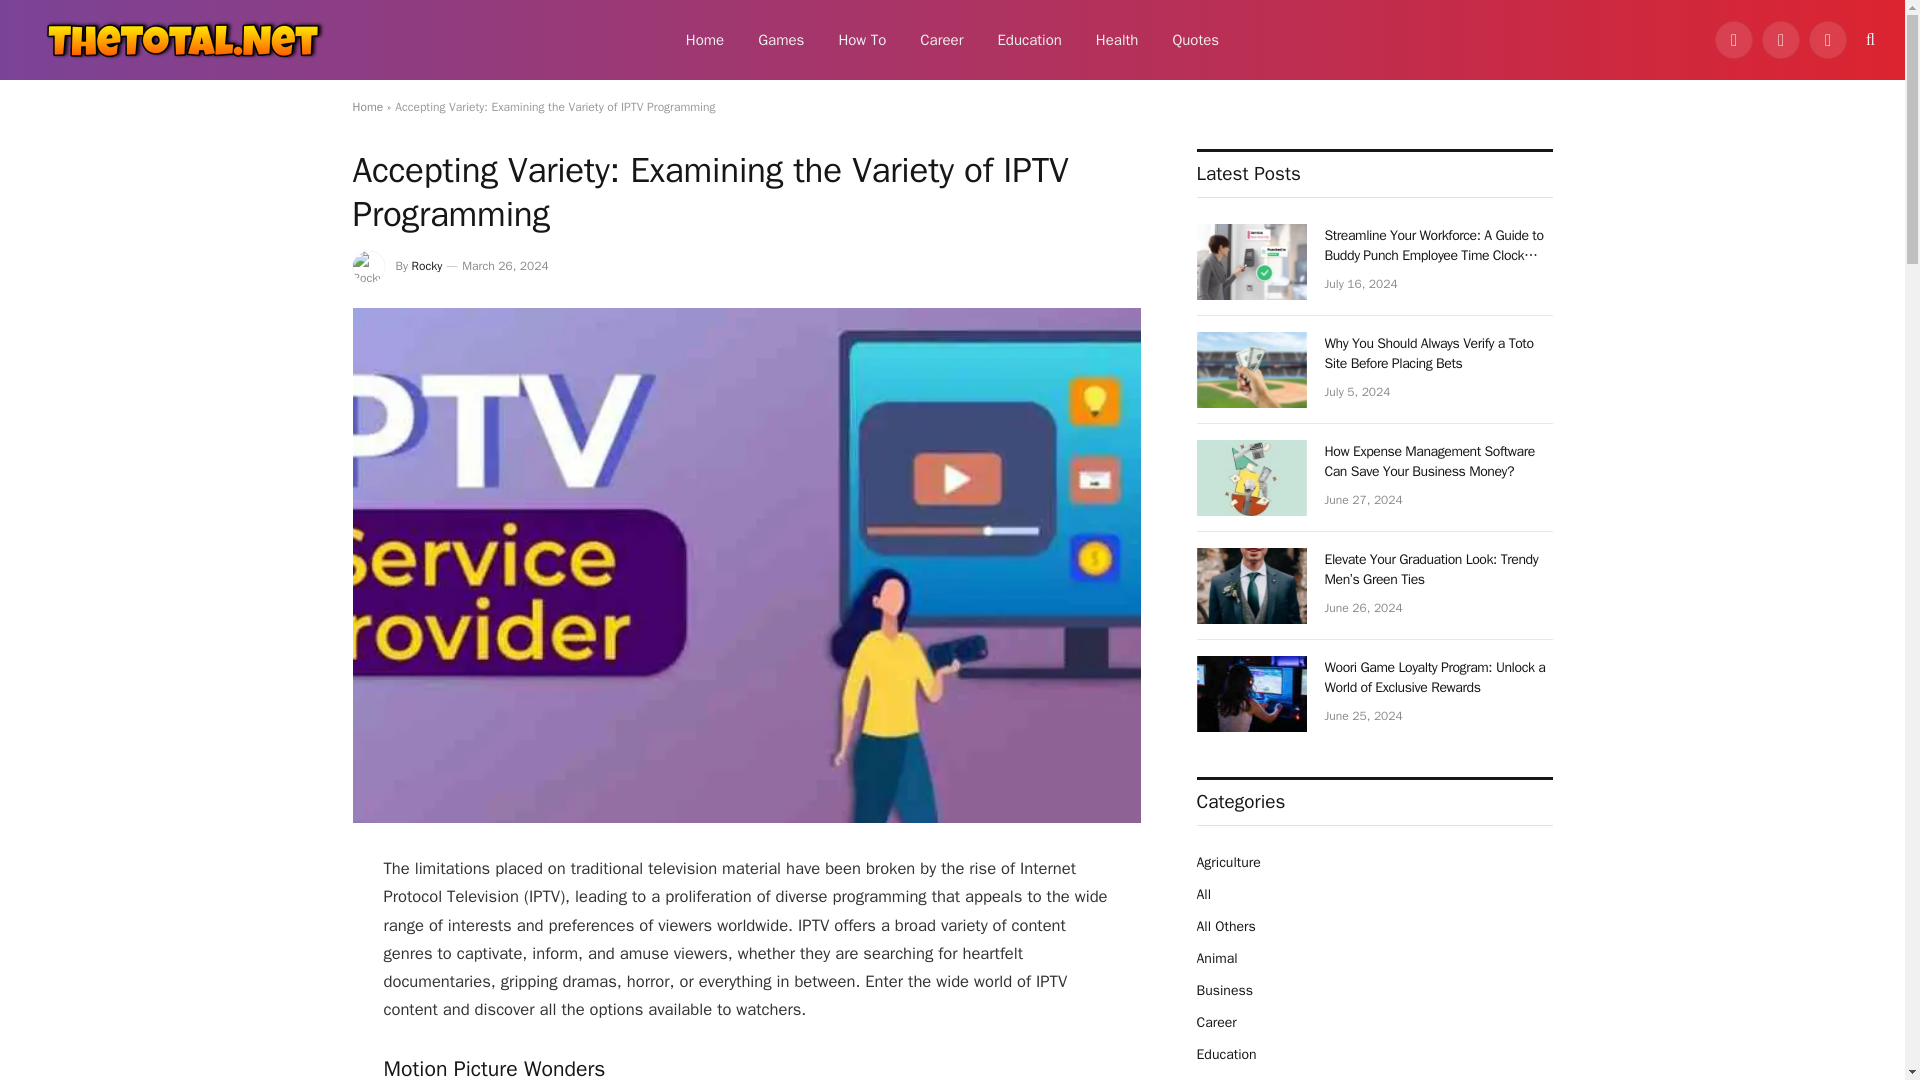  I want to click on Education, so click(1028, 40).